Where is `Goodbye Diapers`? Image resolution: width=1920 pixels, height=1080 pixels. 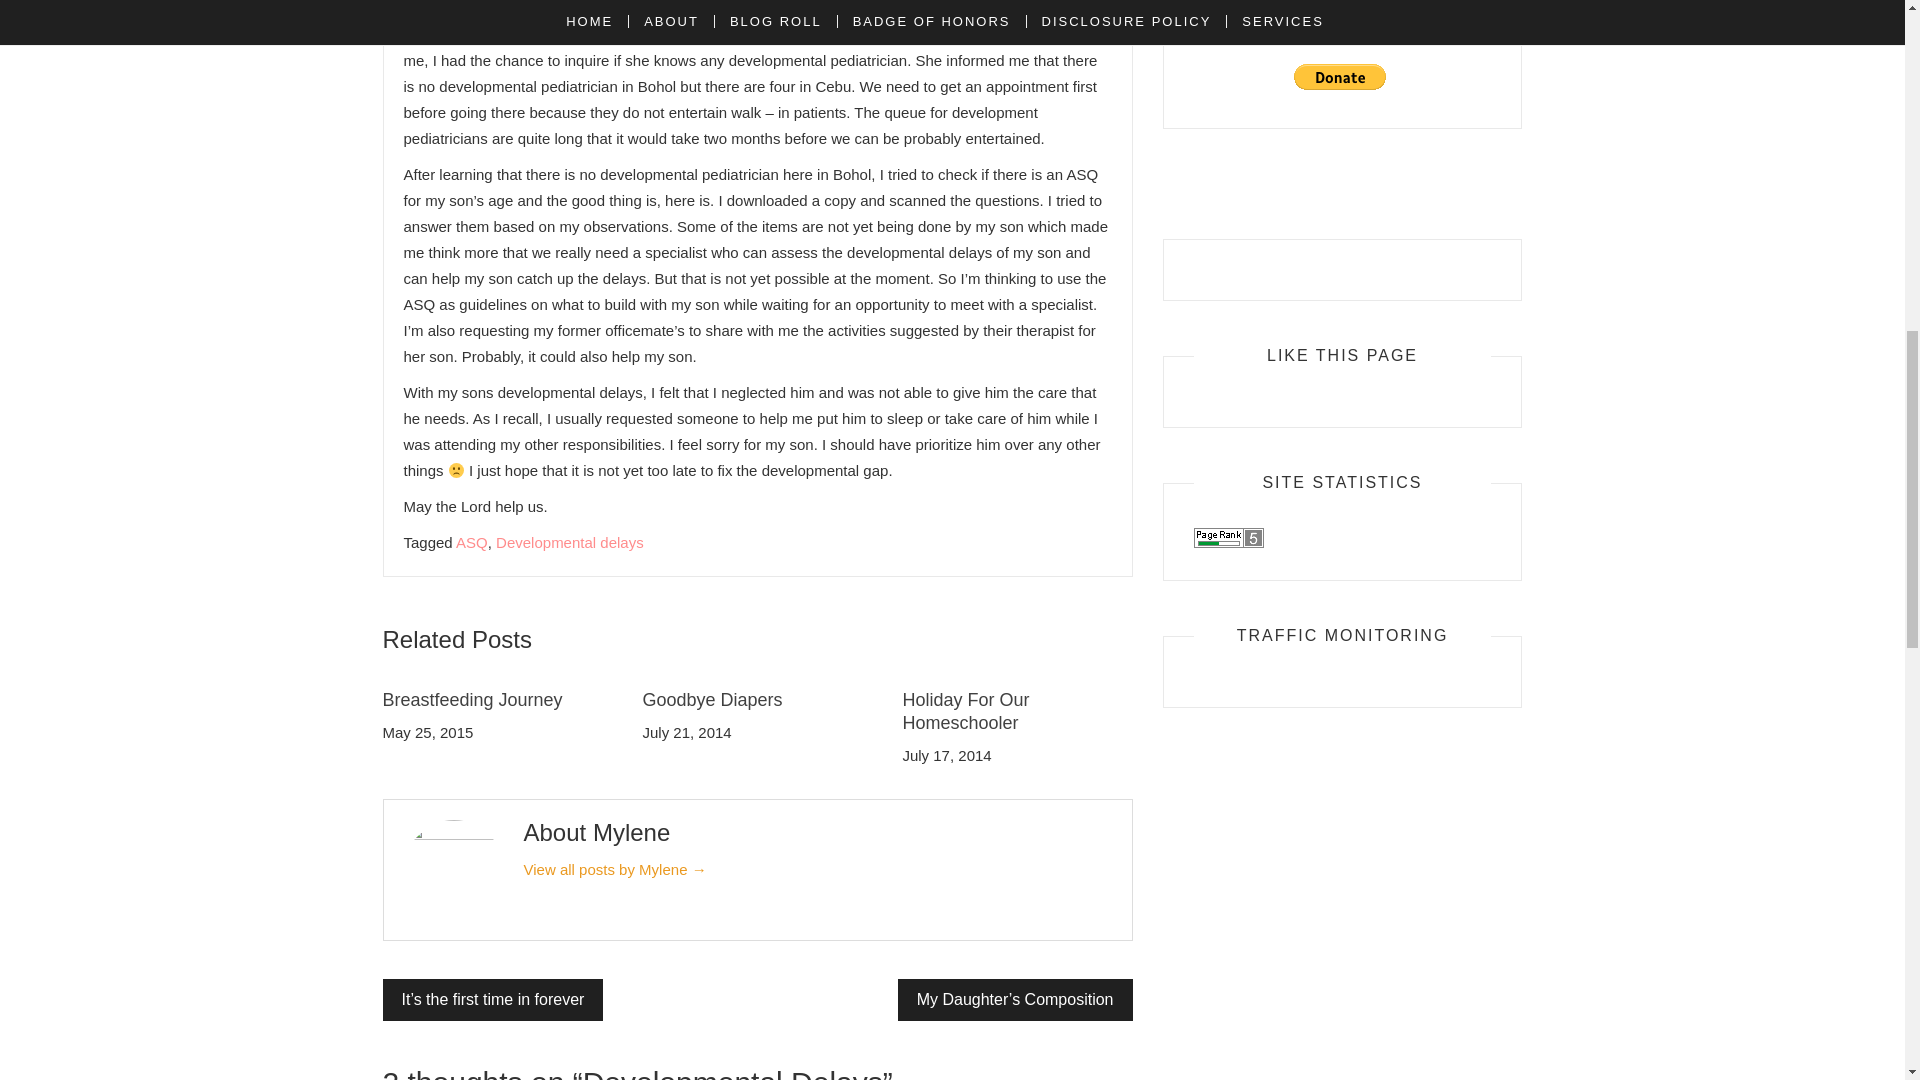 Goodbye Diapers is located at coordinates (711, 700).